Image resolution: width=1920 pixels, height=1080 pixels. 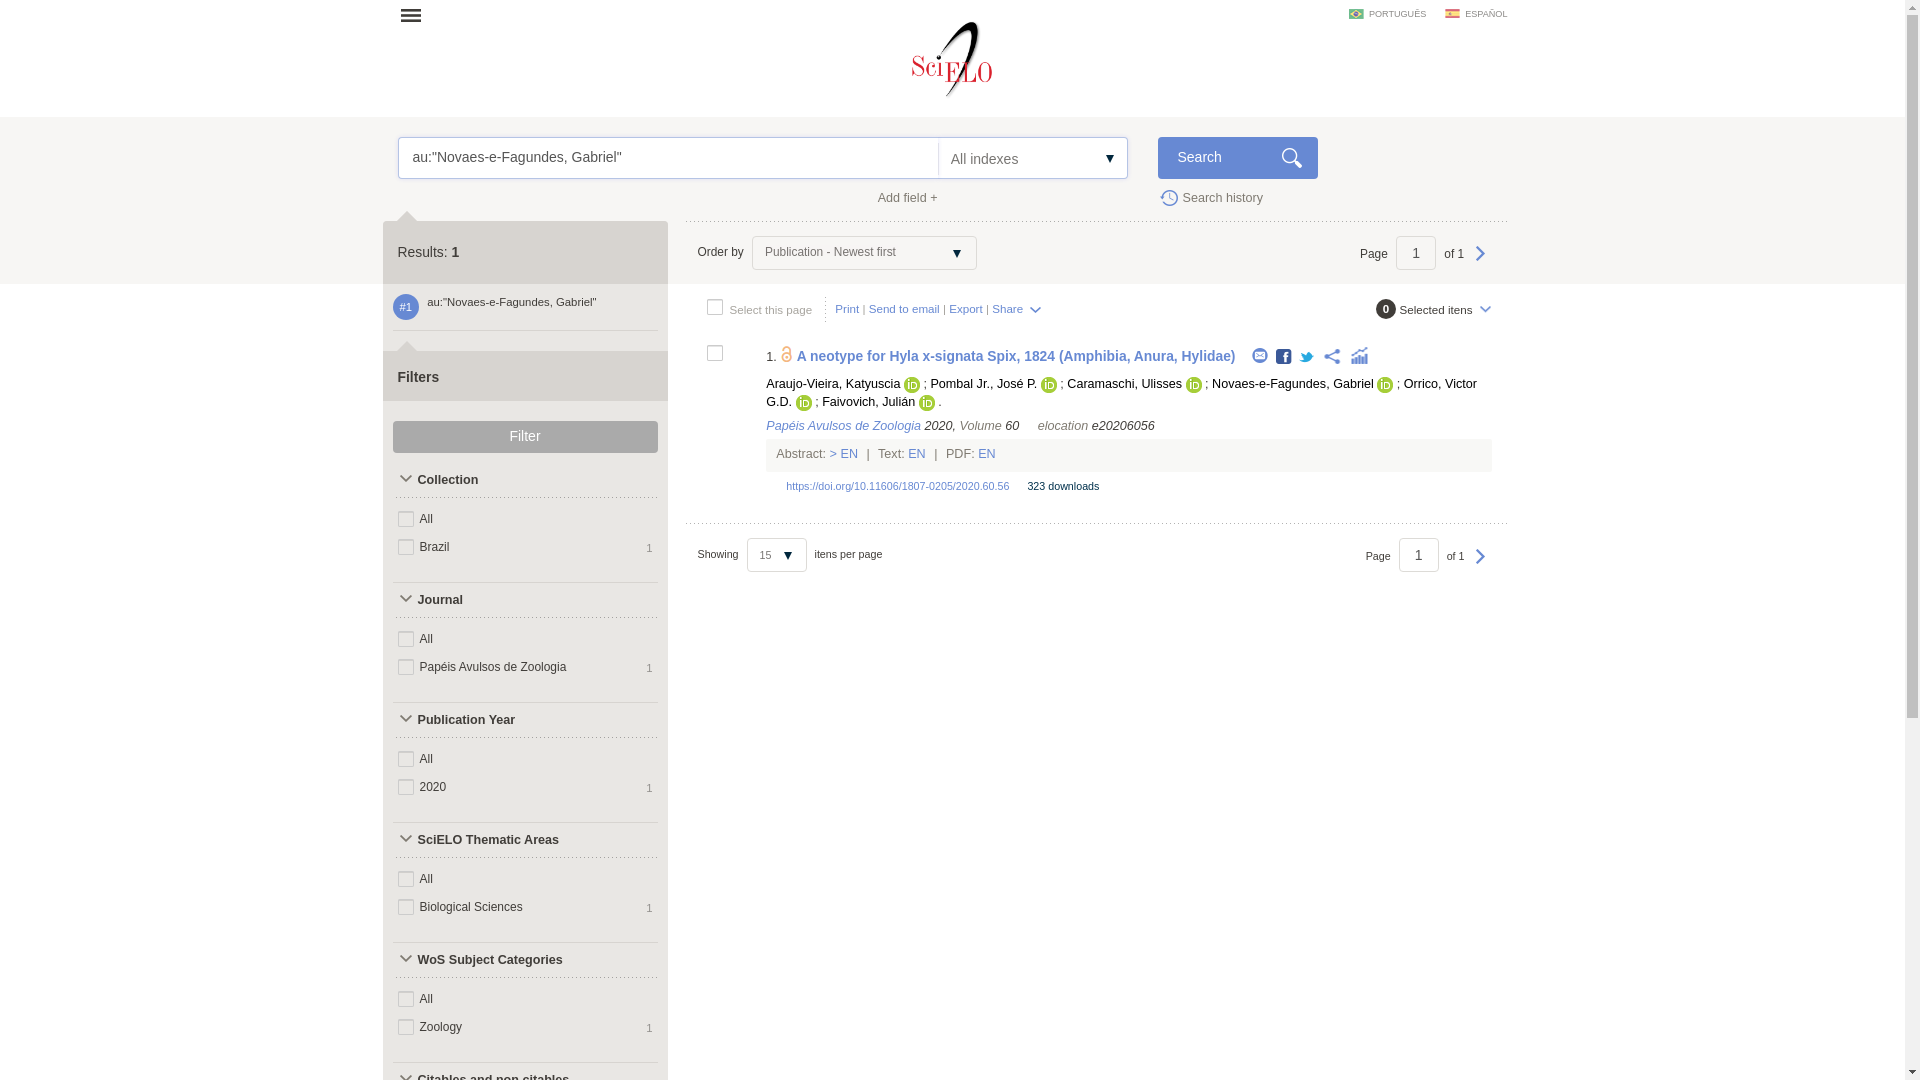 I want to click on Share, so click(x=1017, y=308).